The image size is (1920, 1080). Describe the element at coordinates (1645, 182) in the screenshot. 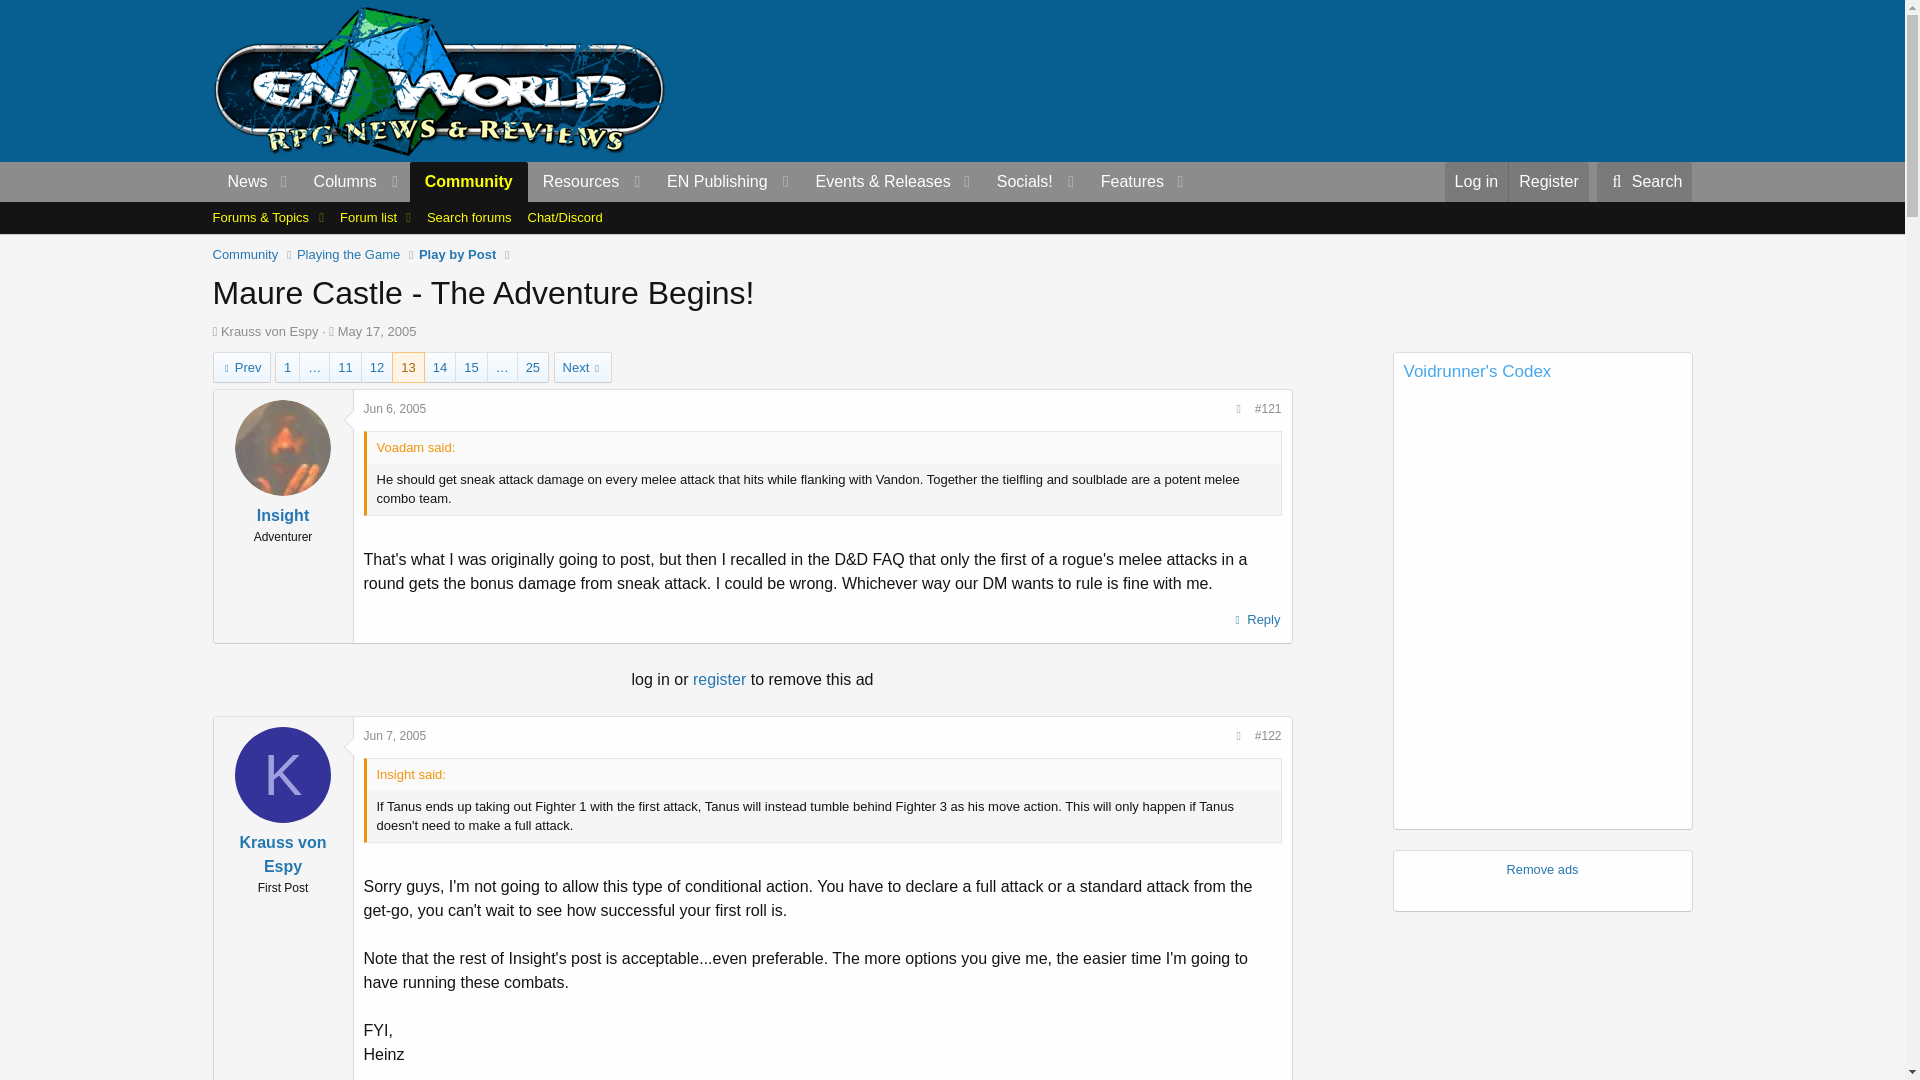

I see `Search` at that location.